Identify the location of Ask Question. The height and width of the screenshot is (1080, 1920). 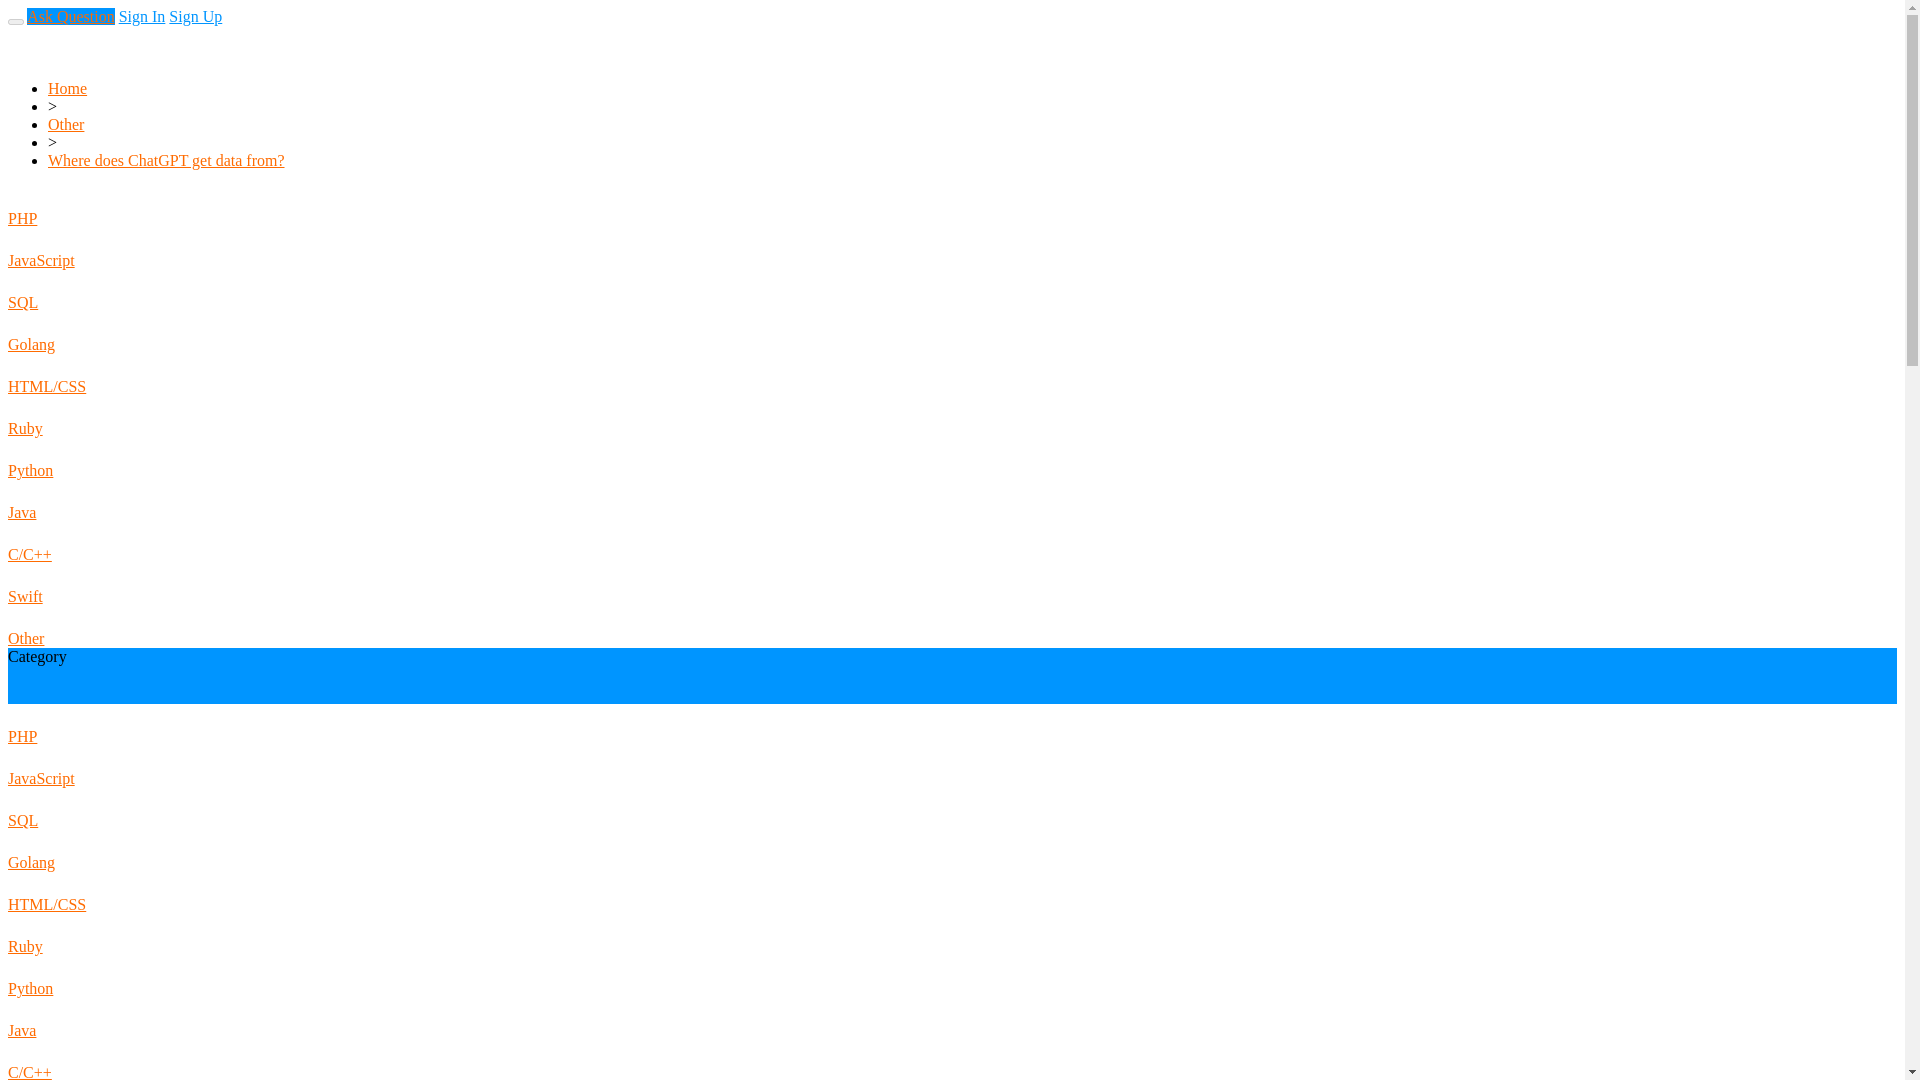
(70, 16).